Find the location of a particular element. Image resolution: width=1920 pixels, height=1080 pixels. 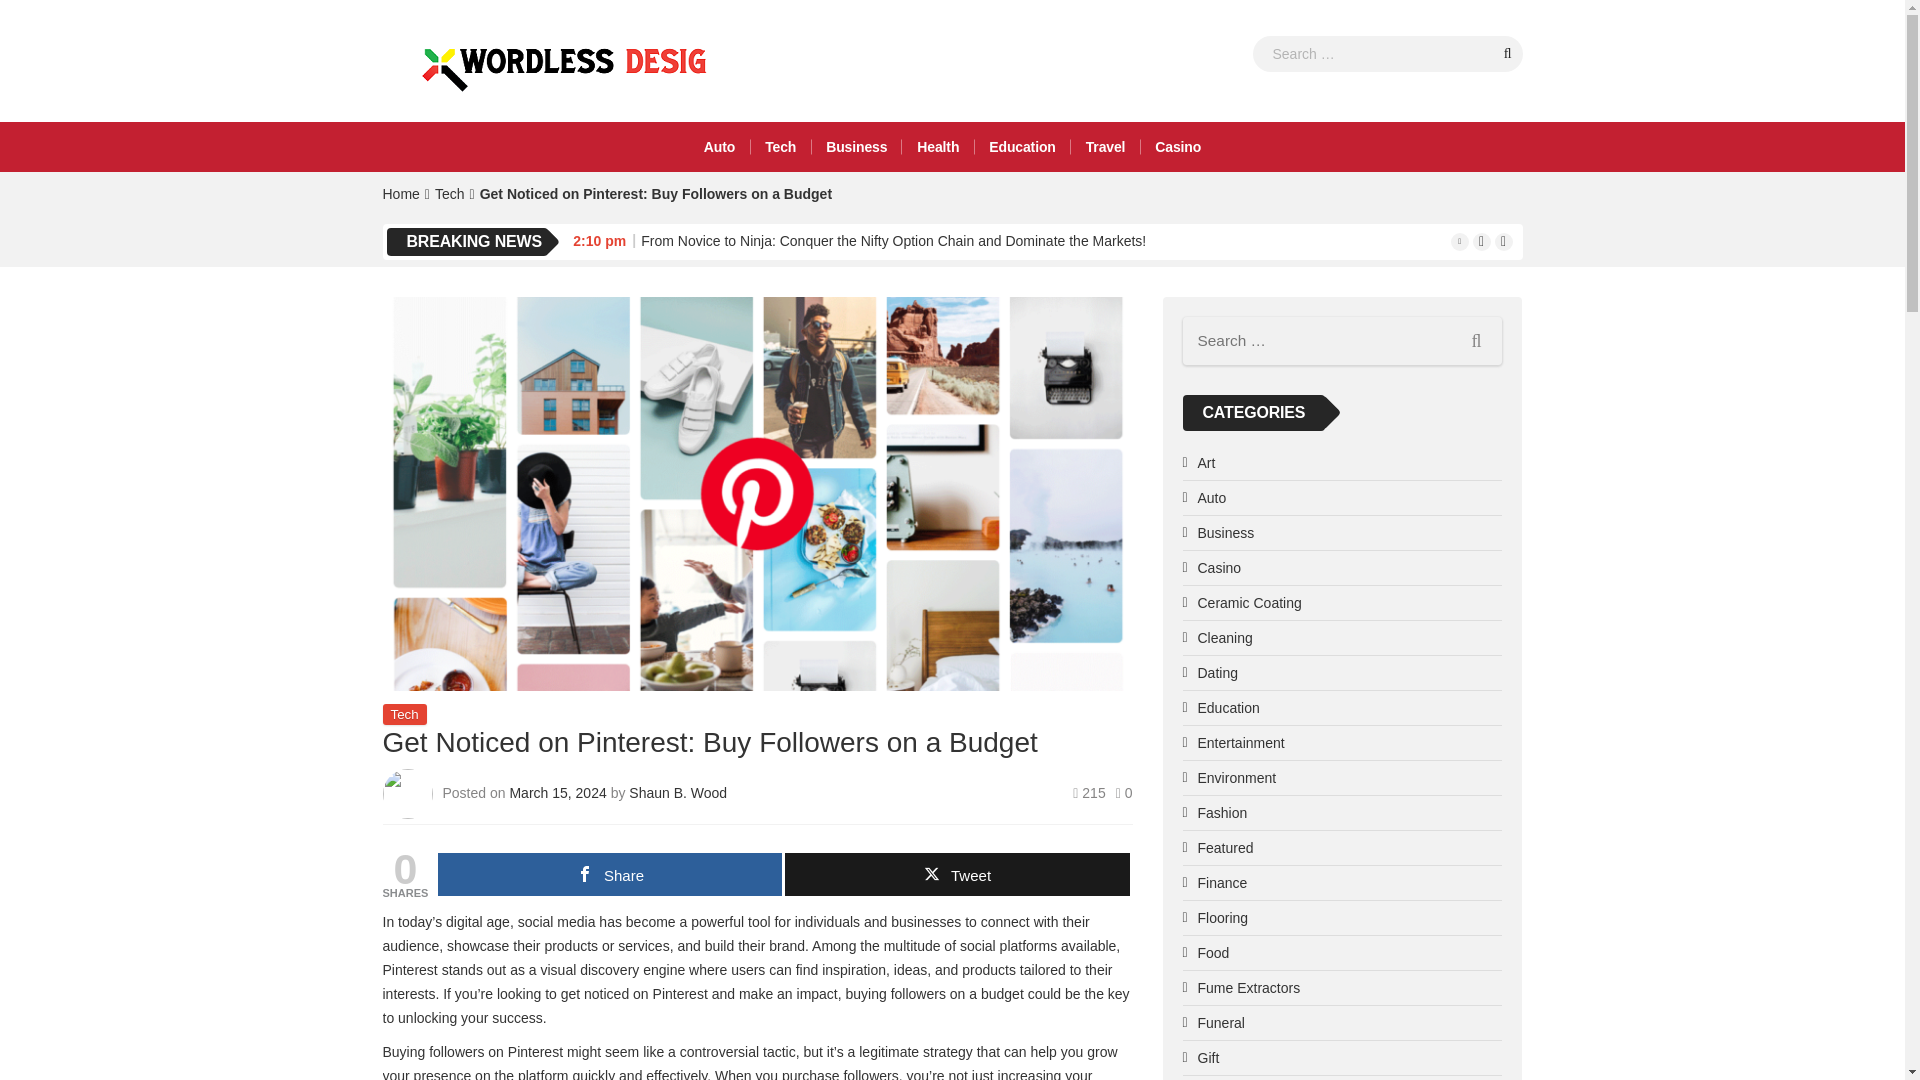

Auto is located at coordinates (720, 146).